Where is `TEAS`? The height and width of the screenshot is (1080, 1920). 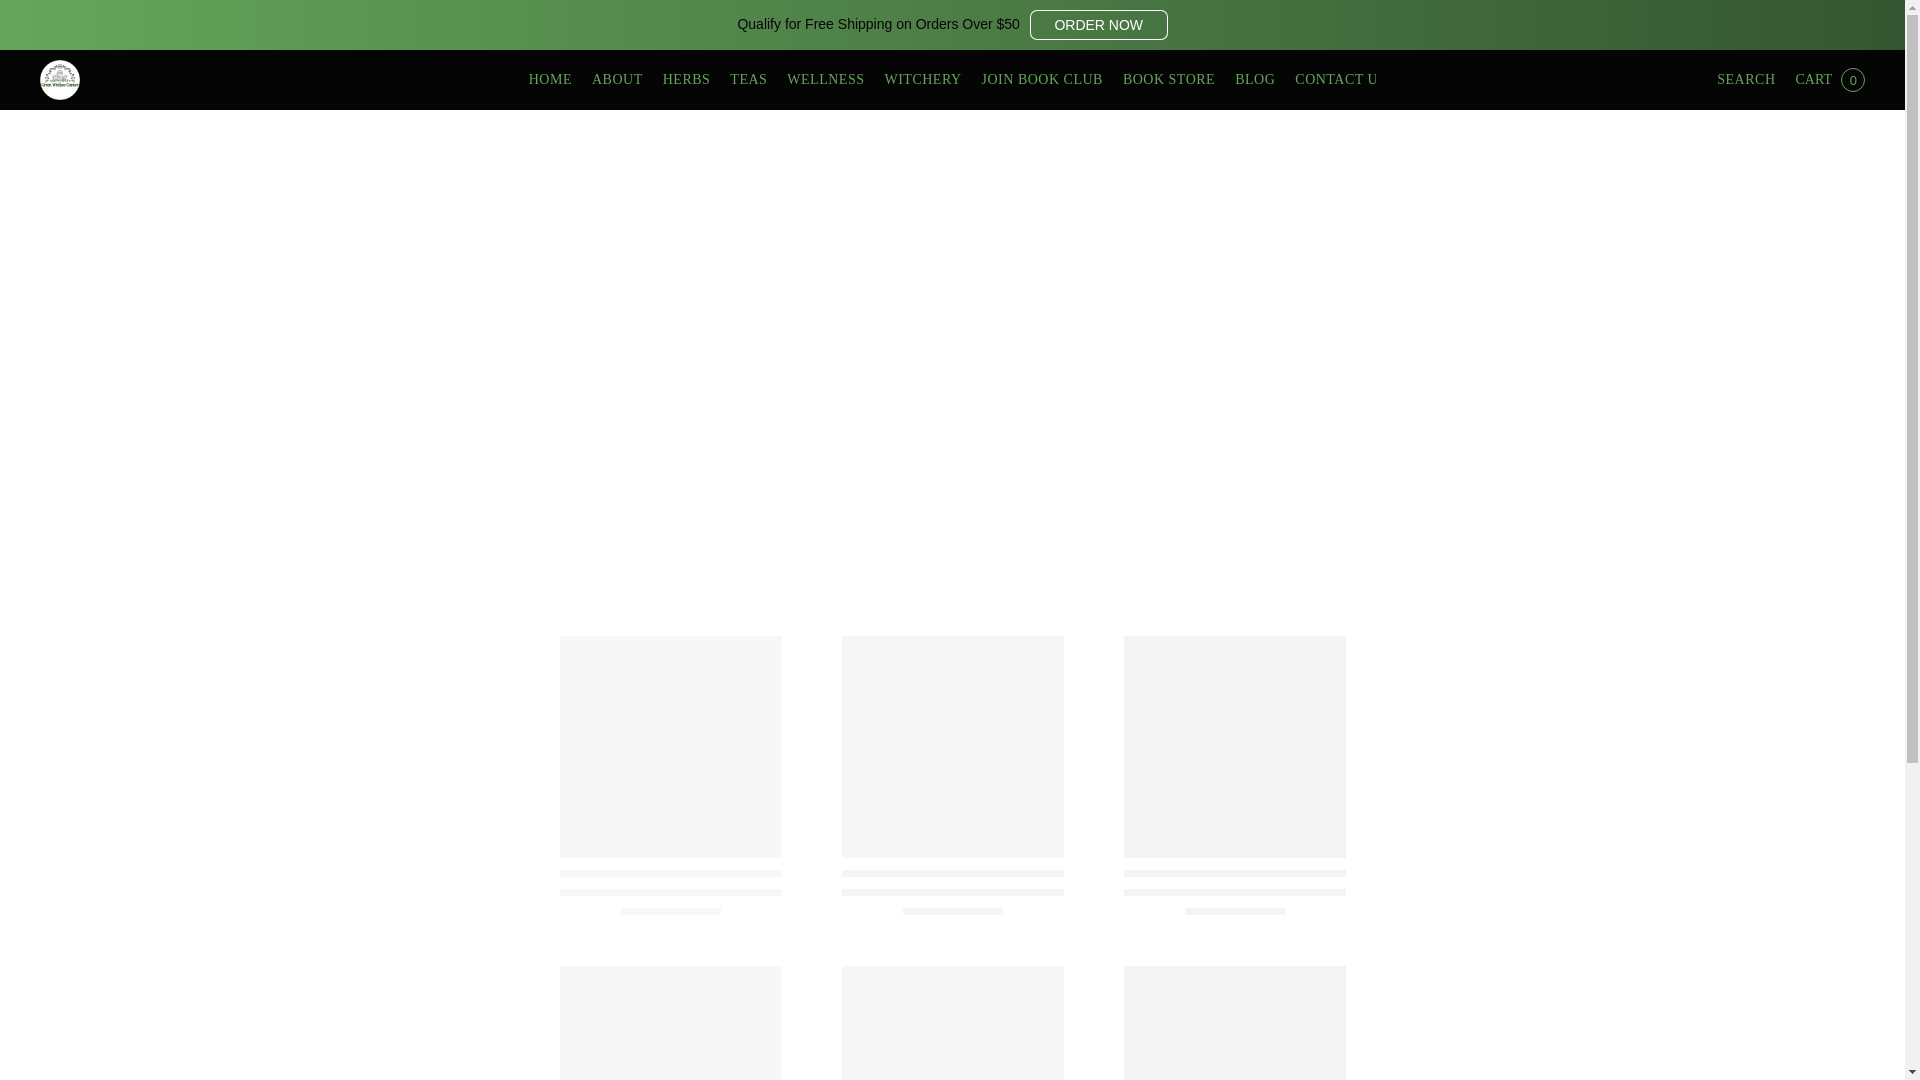 TEAS is located at coordinates (748, 80).